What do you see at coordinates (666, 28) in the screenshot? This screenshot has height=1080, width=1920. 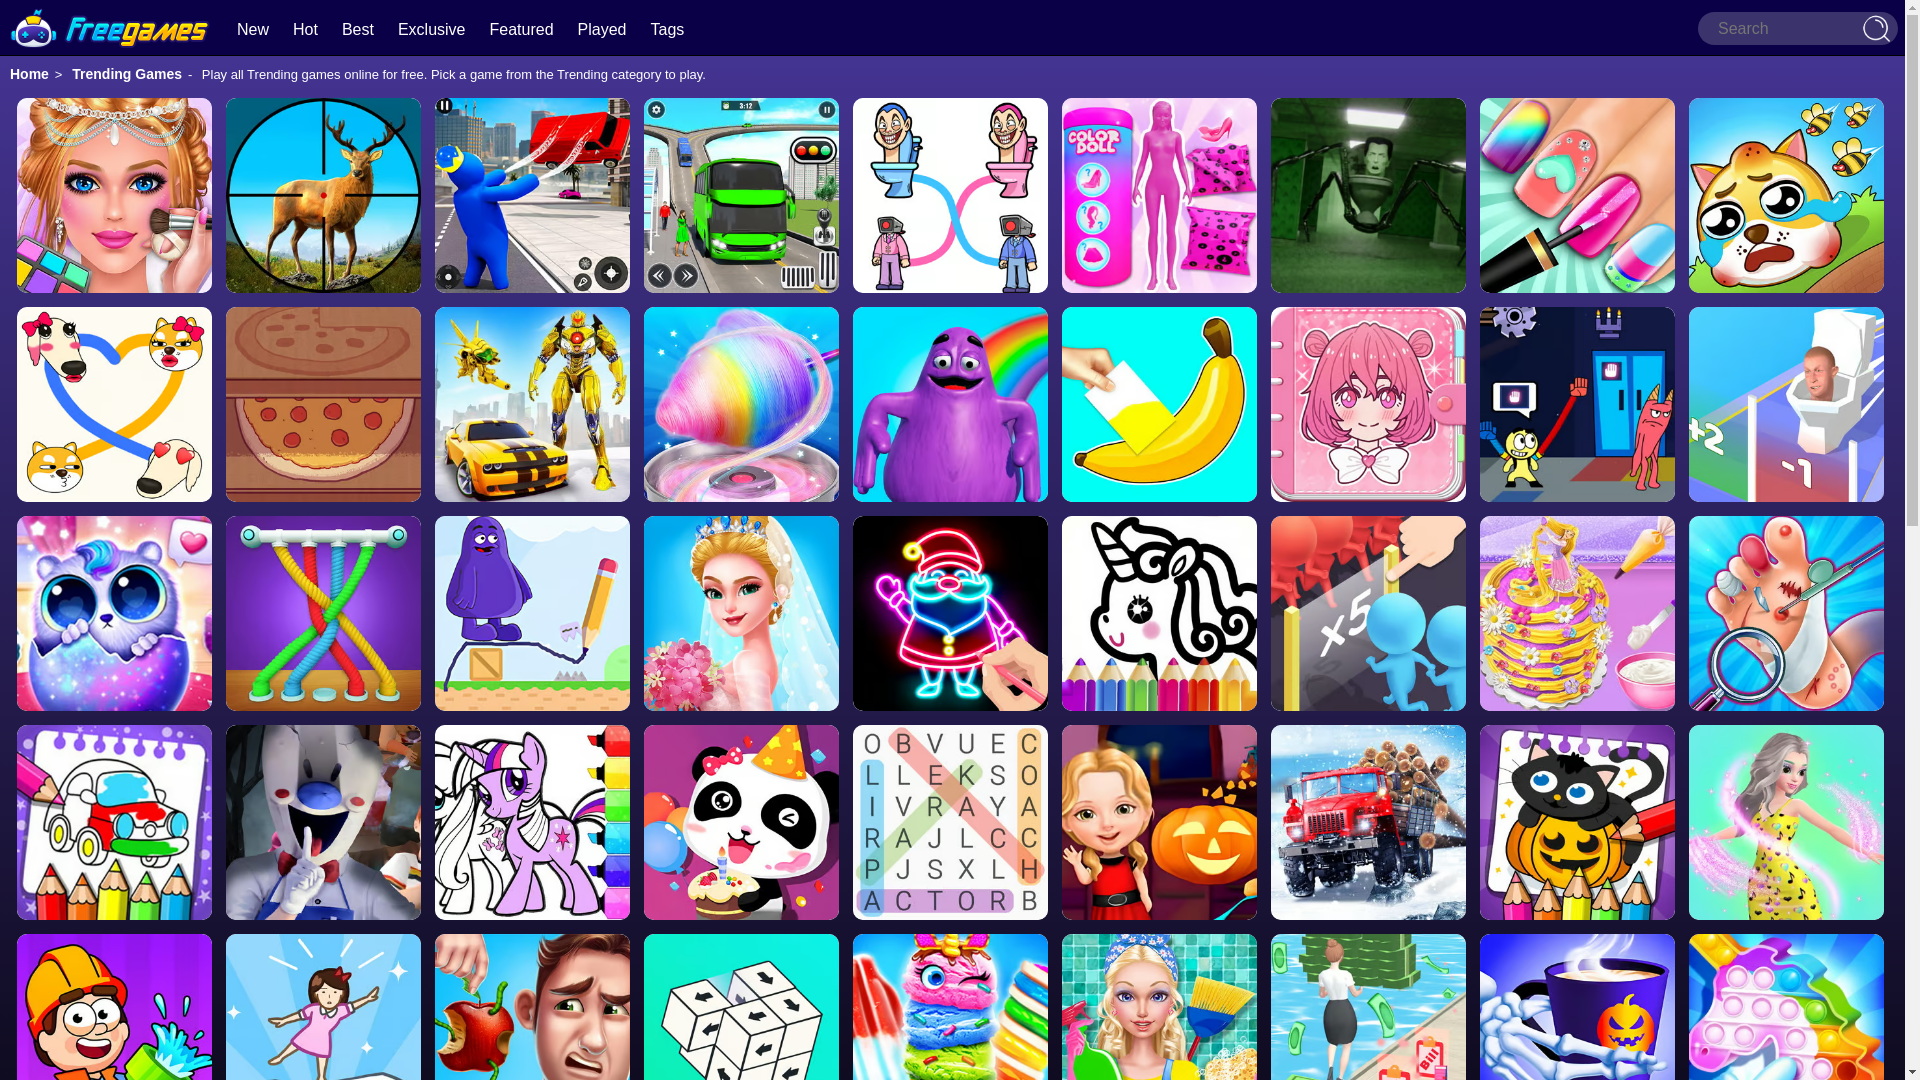 I see `Tags` at bounding box center [666, 28].